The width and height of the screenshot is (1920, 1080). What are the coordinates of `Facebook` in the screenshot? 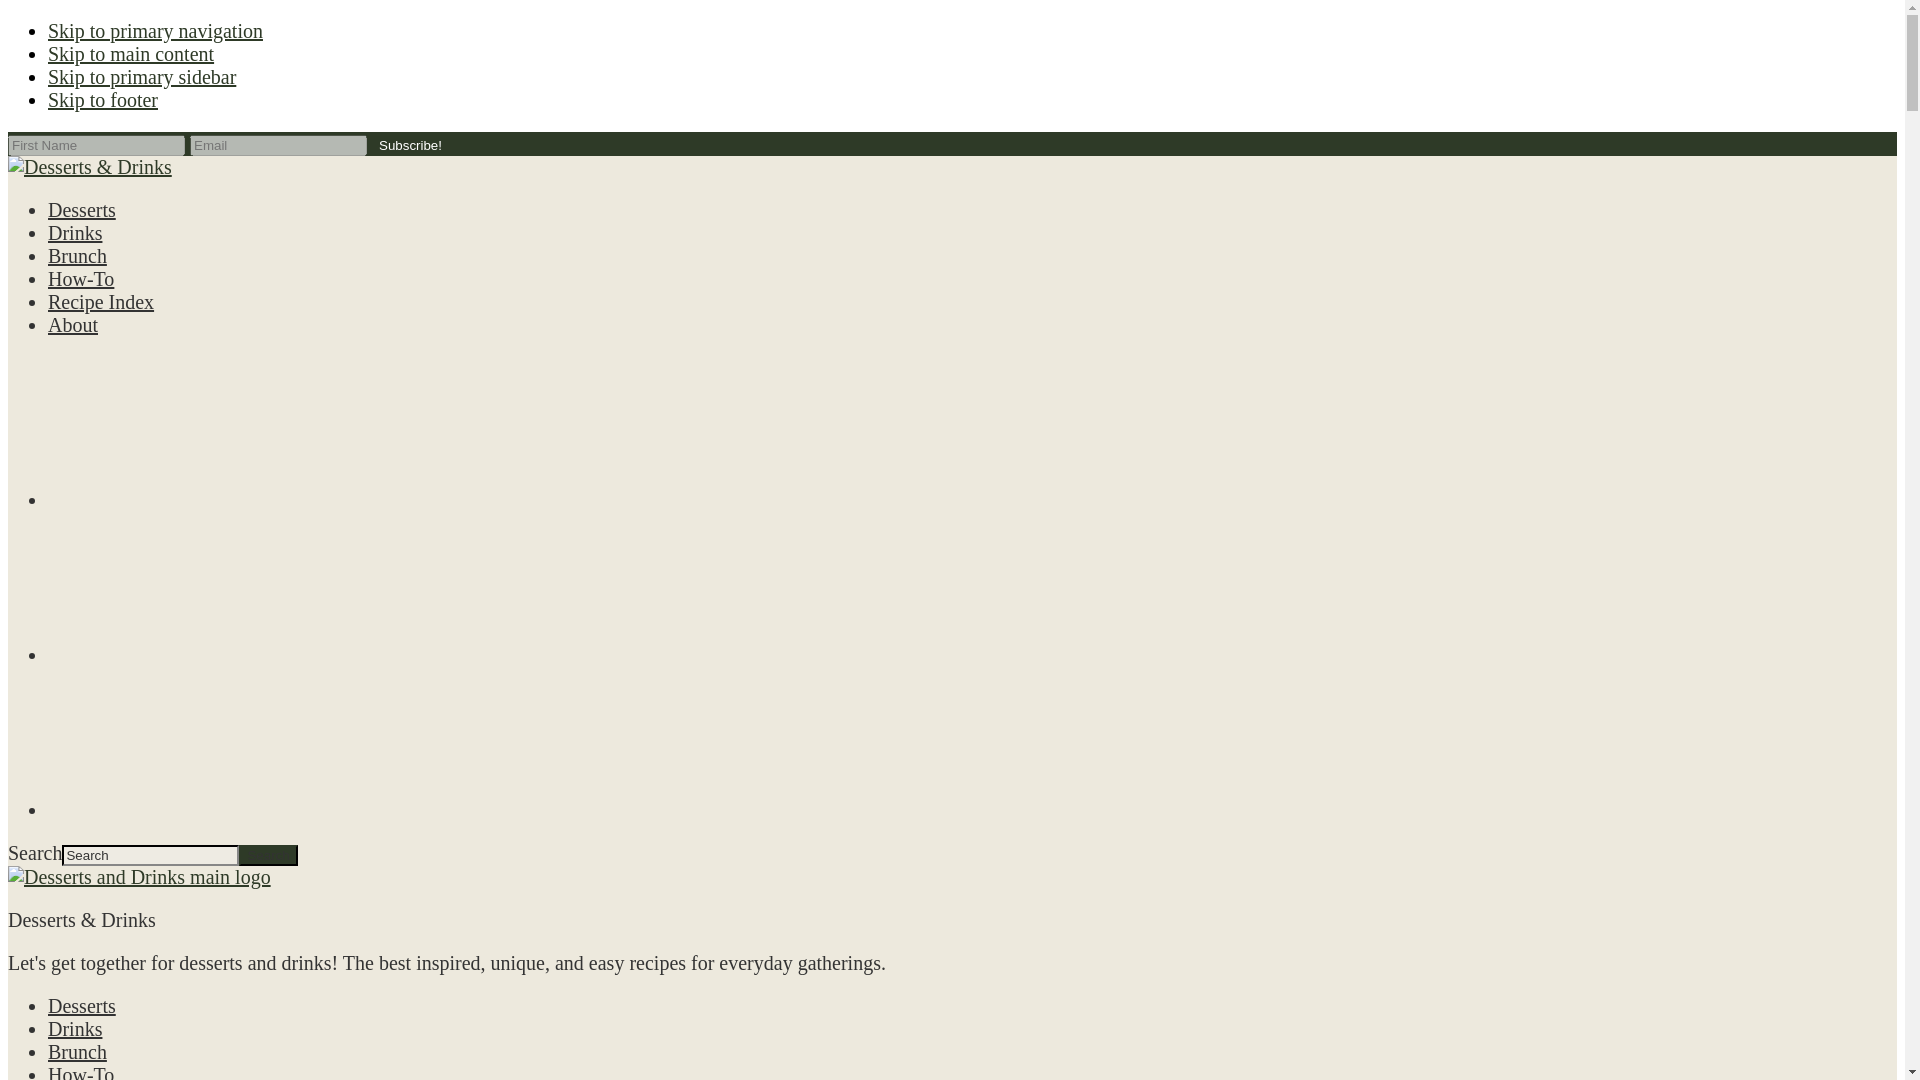 It's located at (207, 500).